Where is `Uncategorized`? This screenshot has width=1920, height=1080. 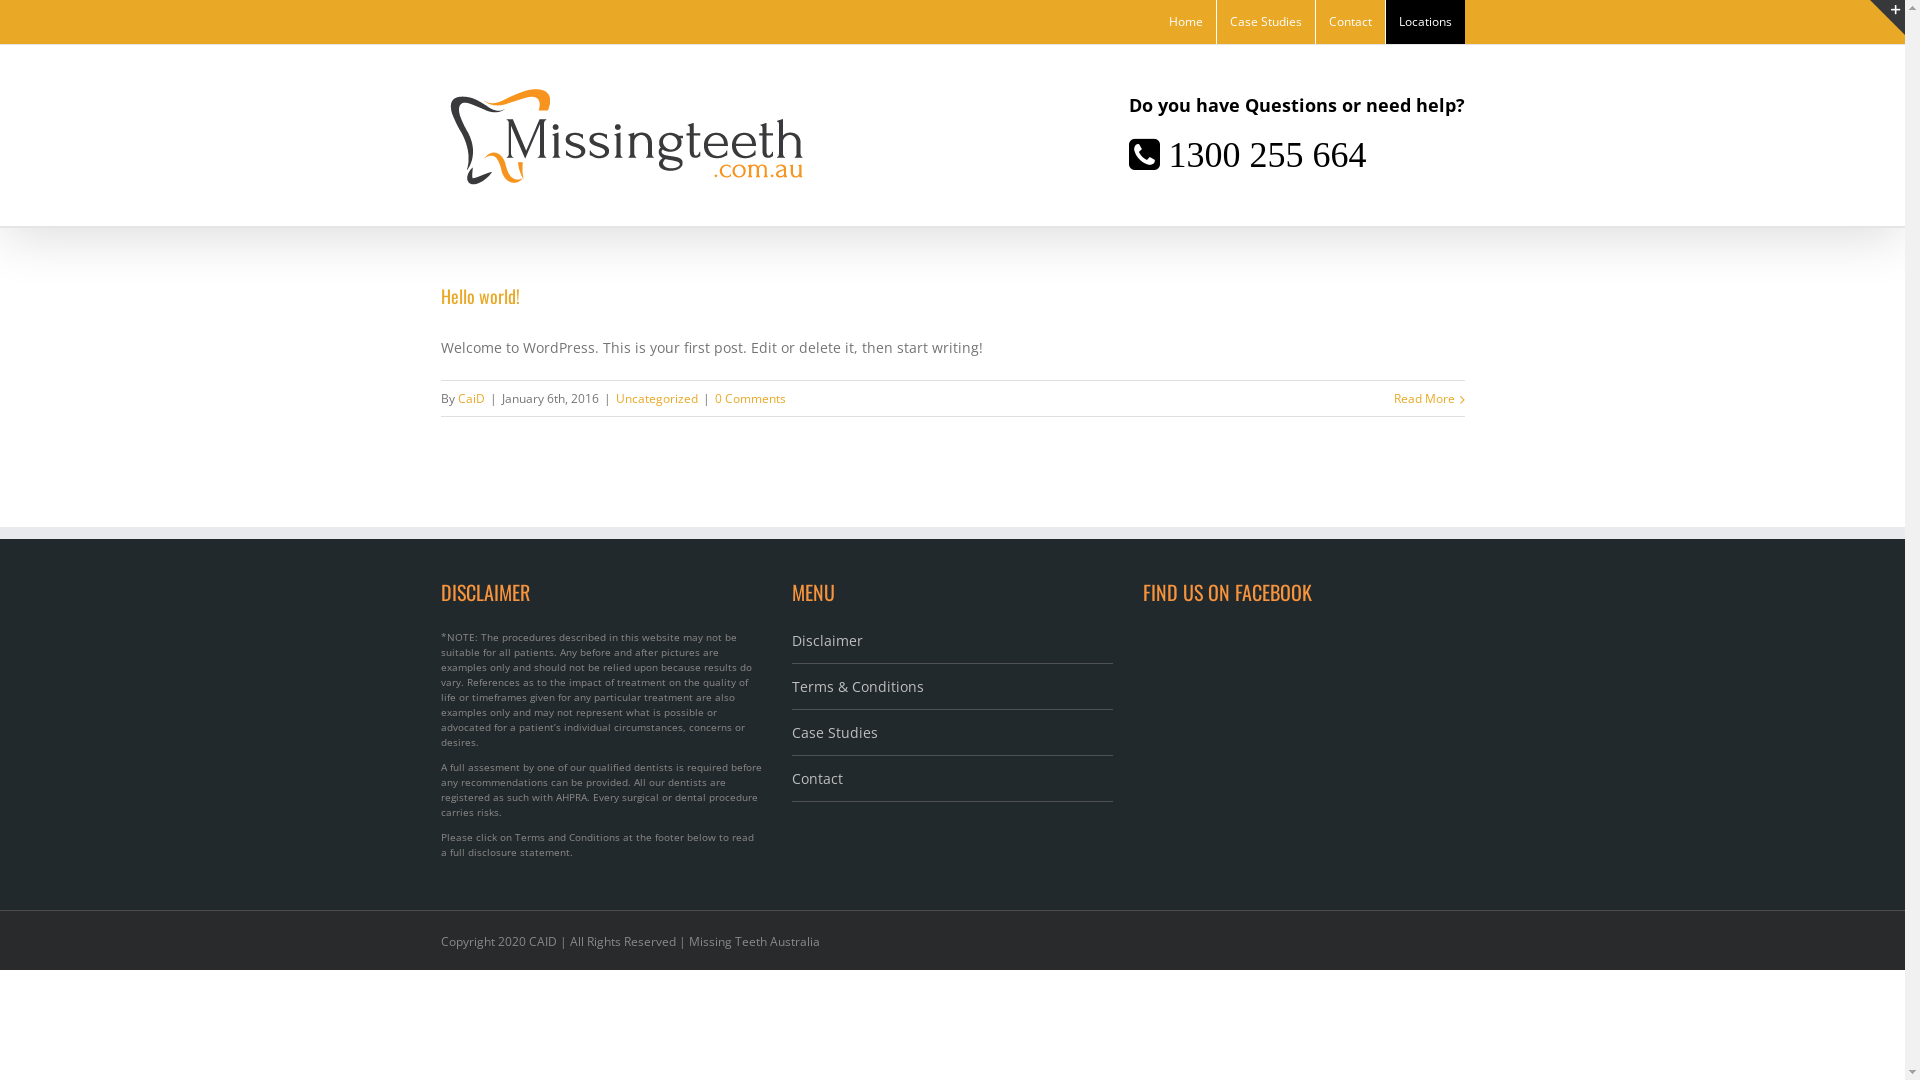
Uncategorized is located at coordinates (657, 398).